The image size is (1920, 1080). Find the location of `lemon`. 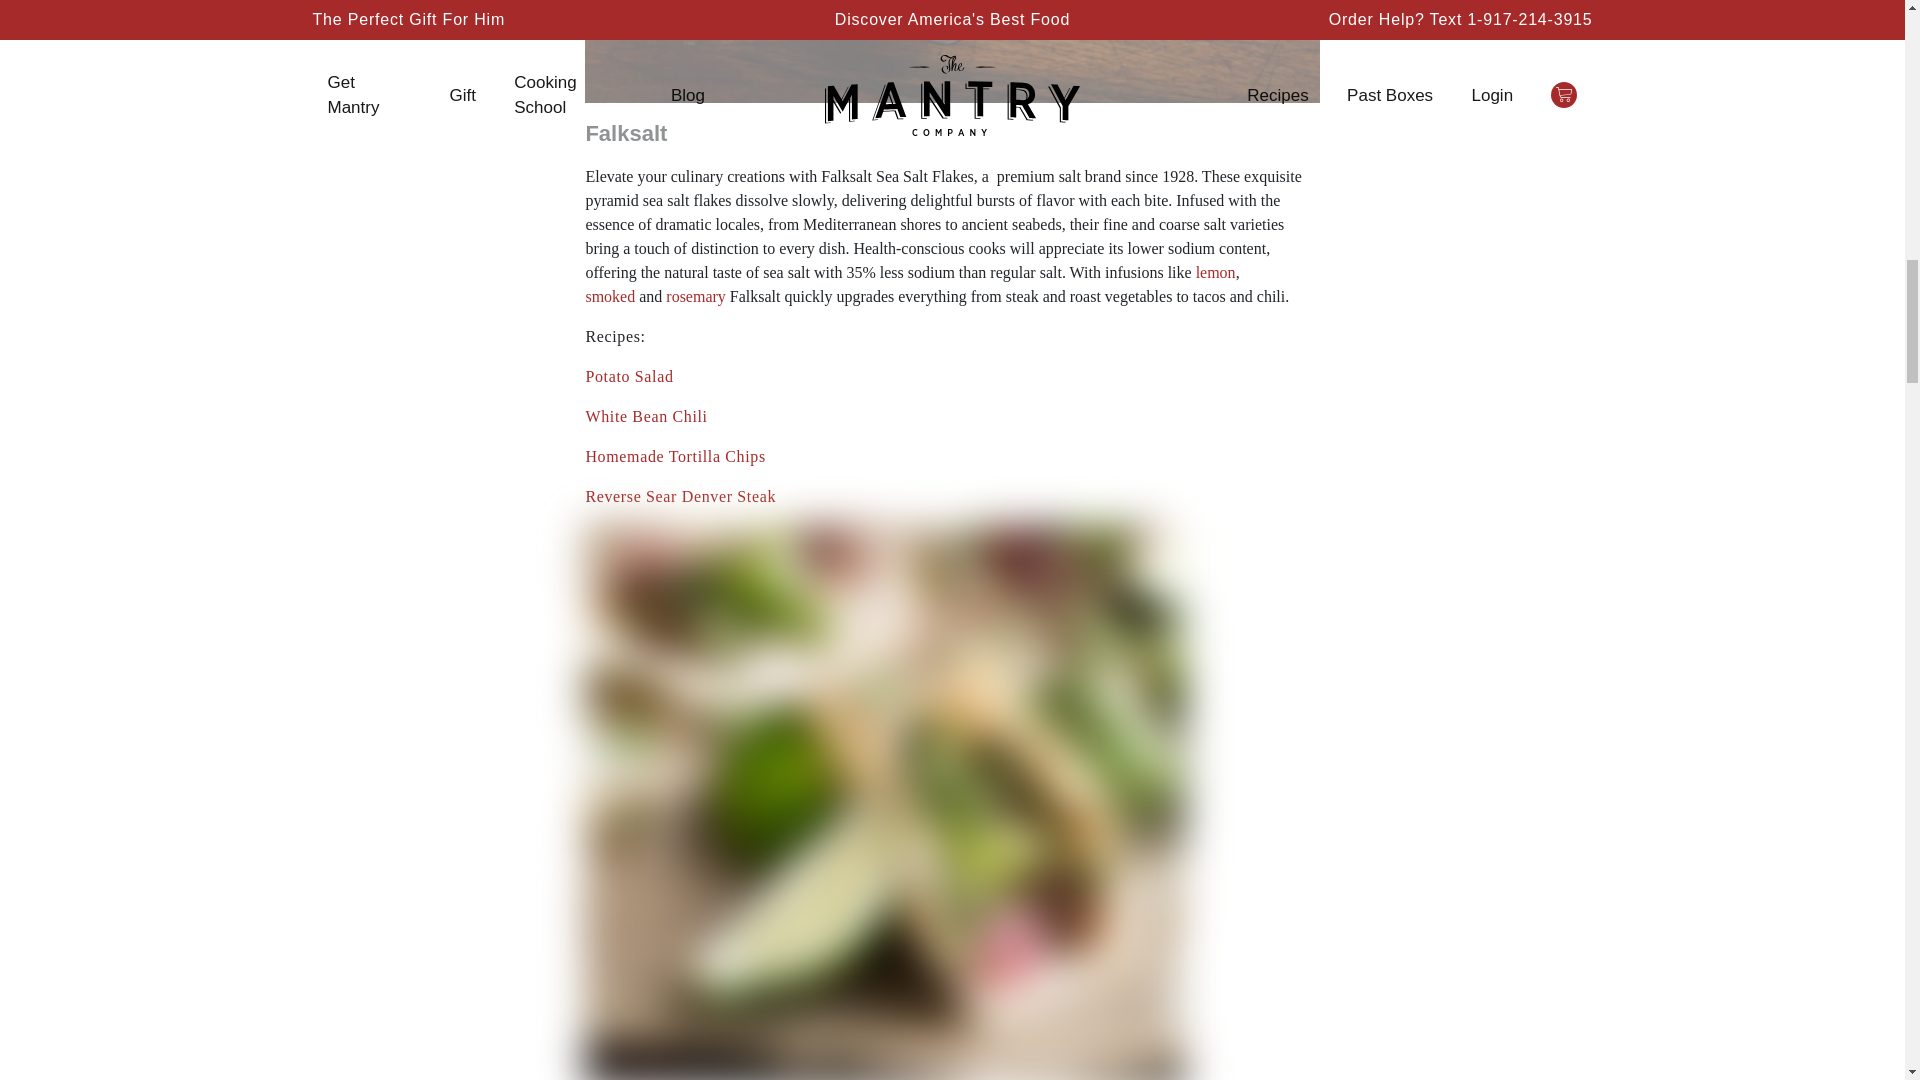

lemon is located at coordinates (1216, 272).